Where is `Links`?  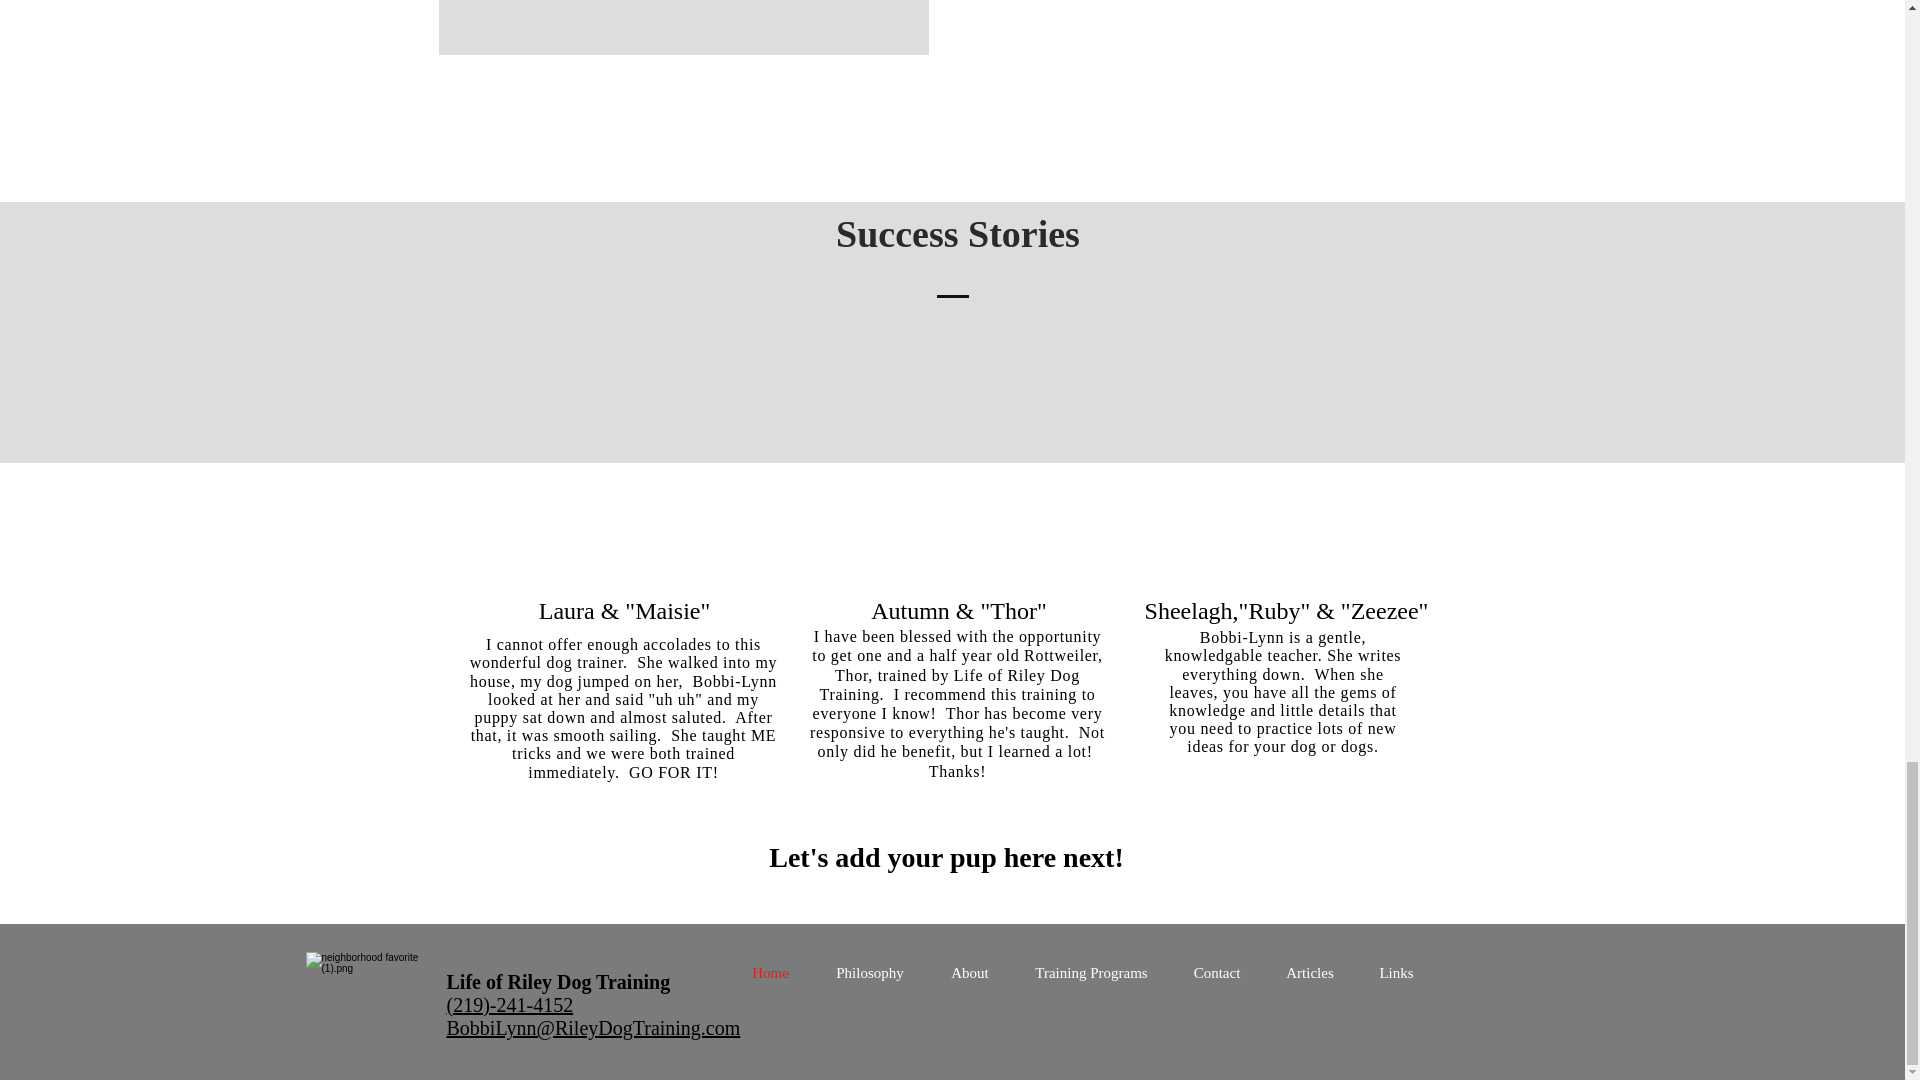 Links is located at coordinates (1396, 972).